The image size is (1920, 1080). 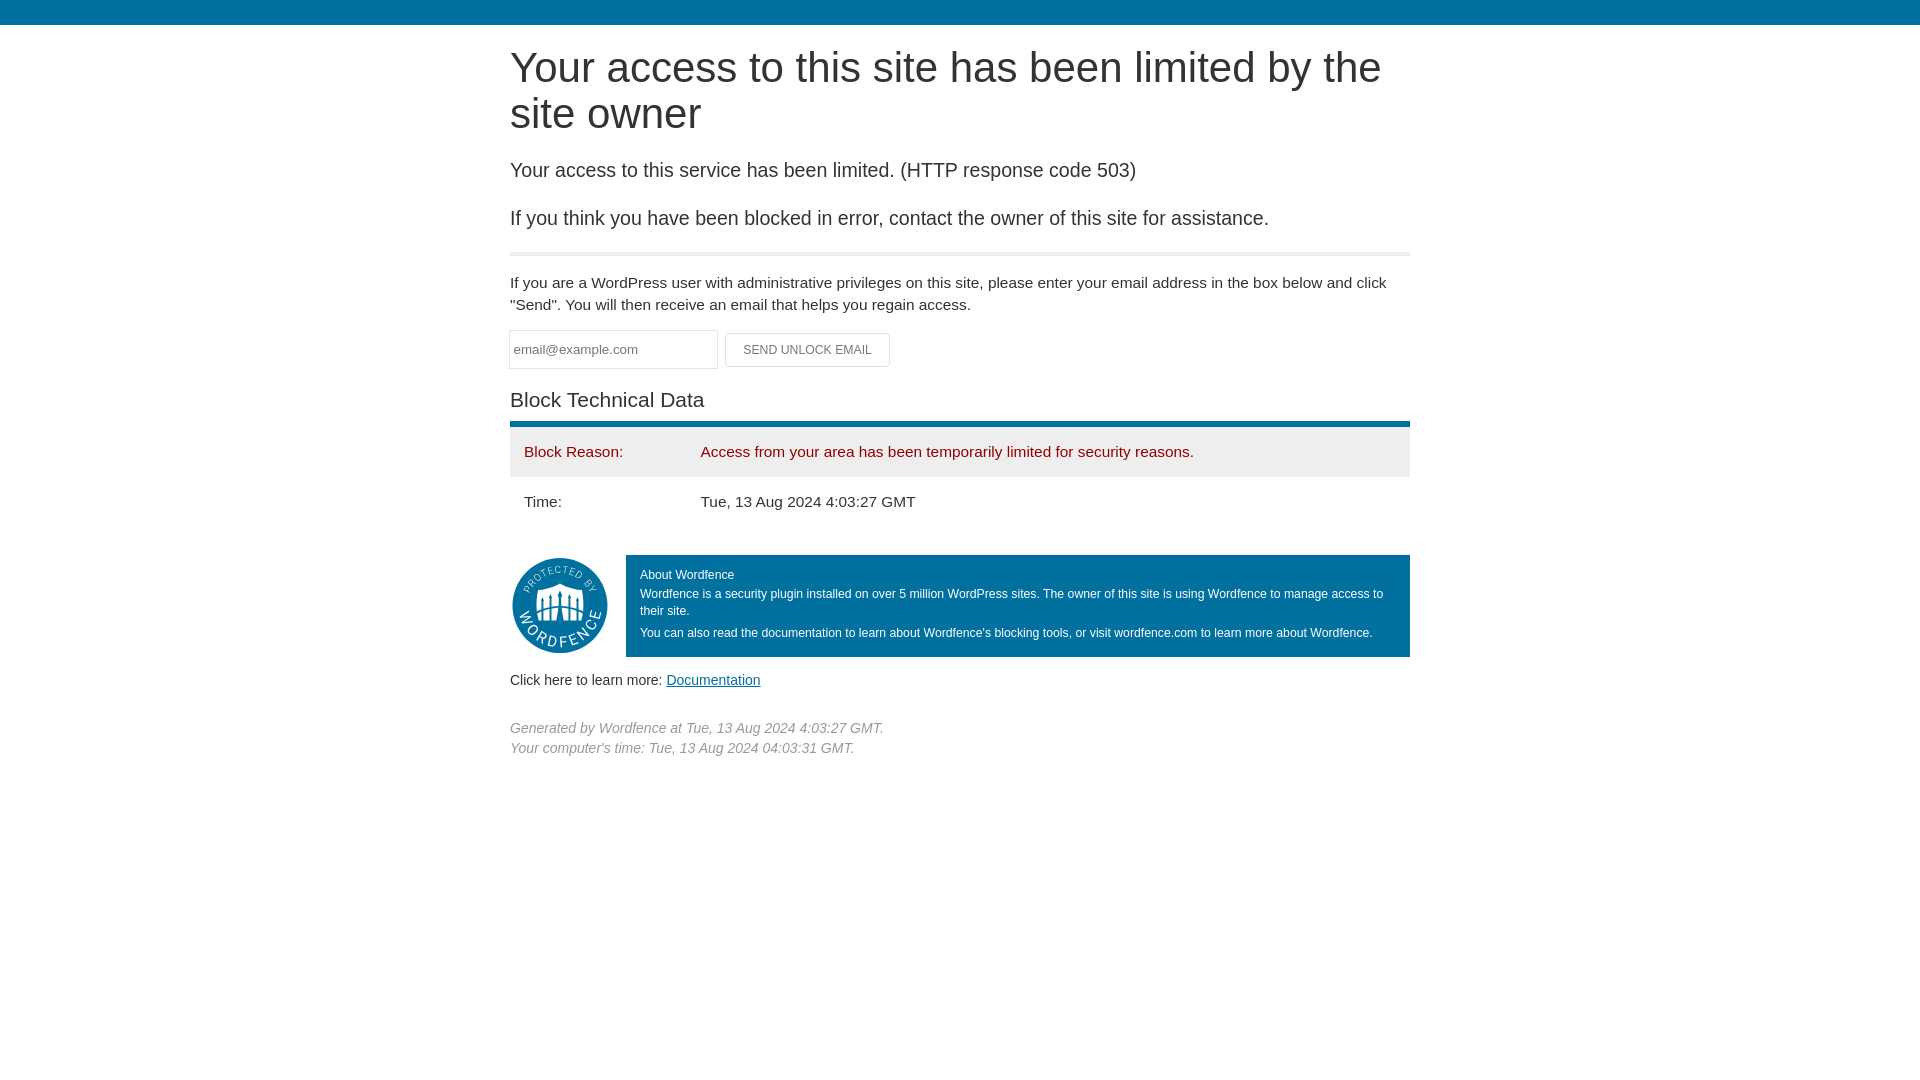 What do you see at coordinates (808, 350) in the screenshot?
I see `Send Unlock Email` at bounding box center [808, 350].